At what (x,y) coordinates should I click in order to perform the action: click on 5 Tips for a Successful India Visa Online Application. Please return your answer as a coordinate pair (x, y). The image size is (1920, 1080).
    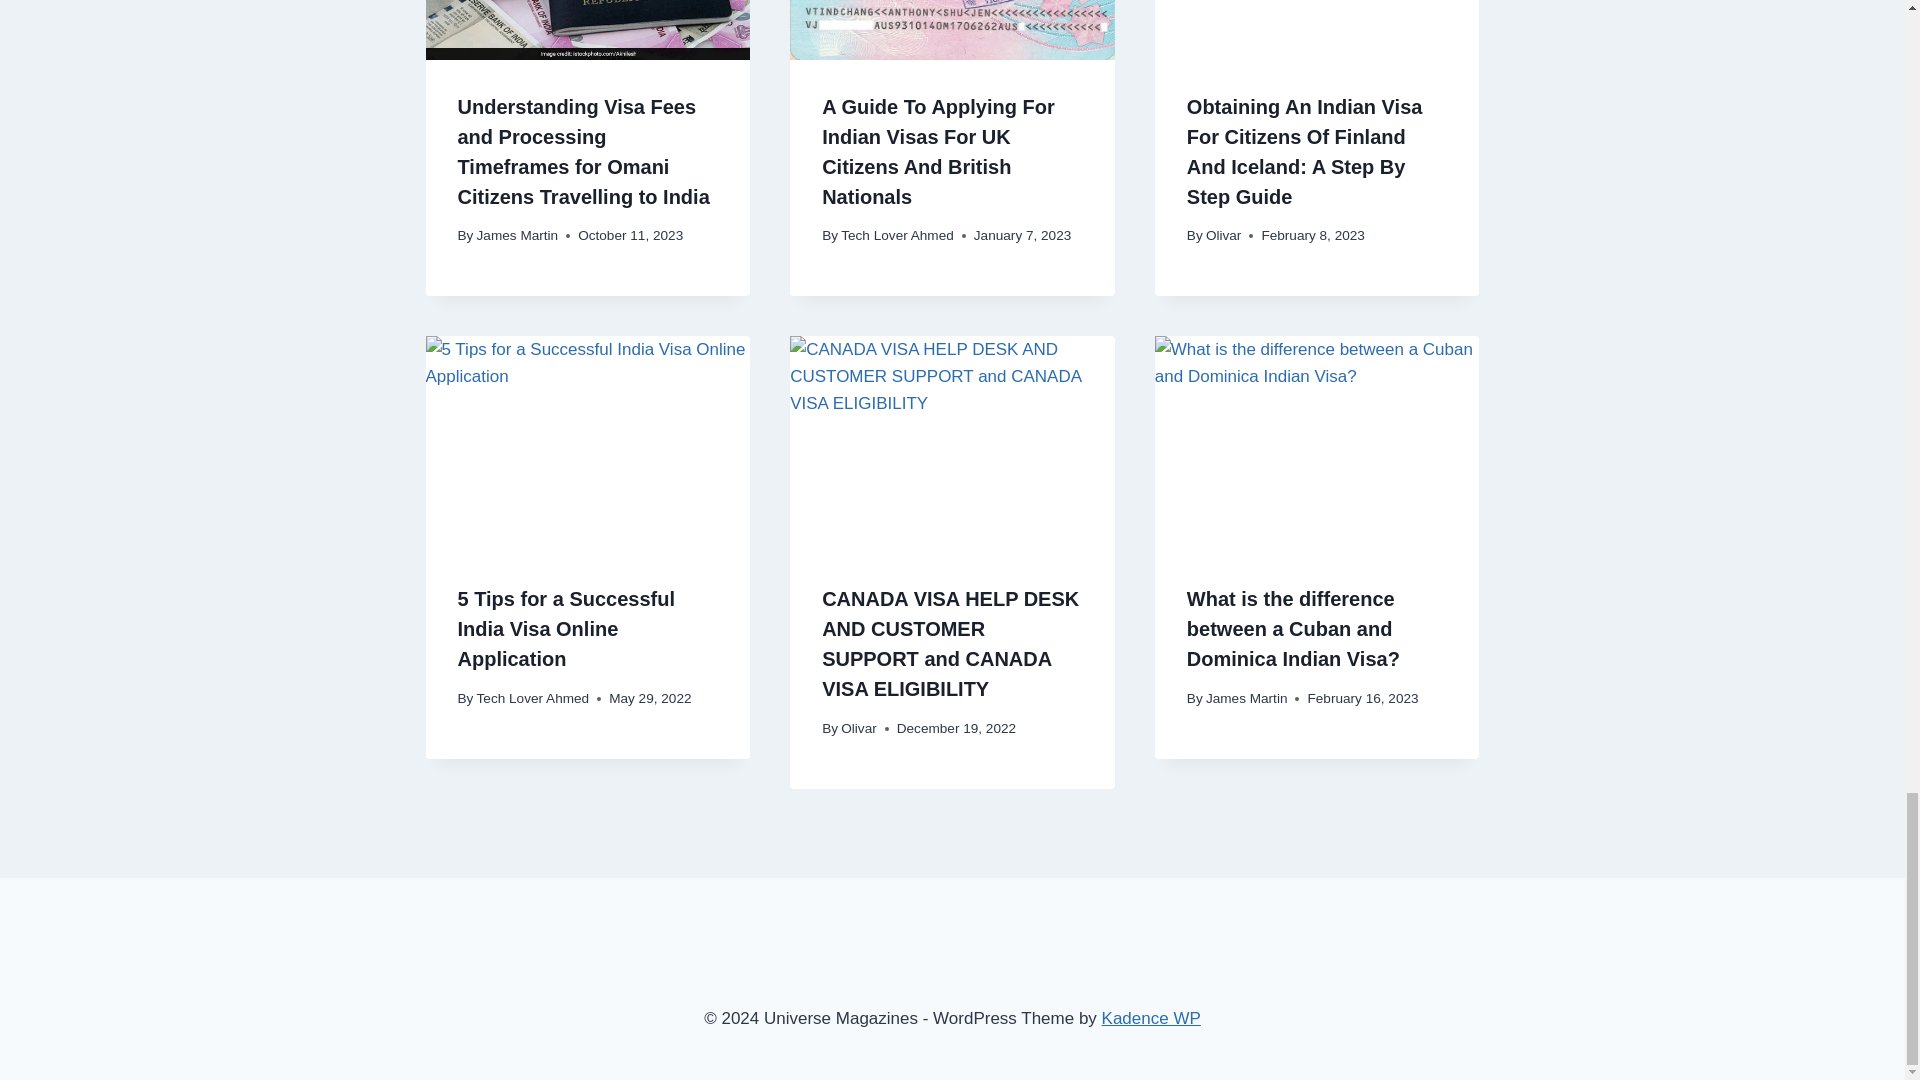
    Looking at the image, I should click on (566, 628).